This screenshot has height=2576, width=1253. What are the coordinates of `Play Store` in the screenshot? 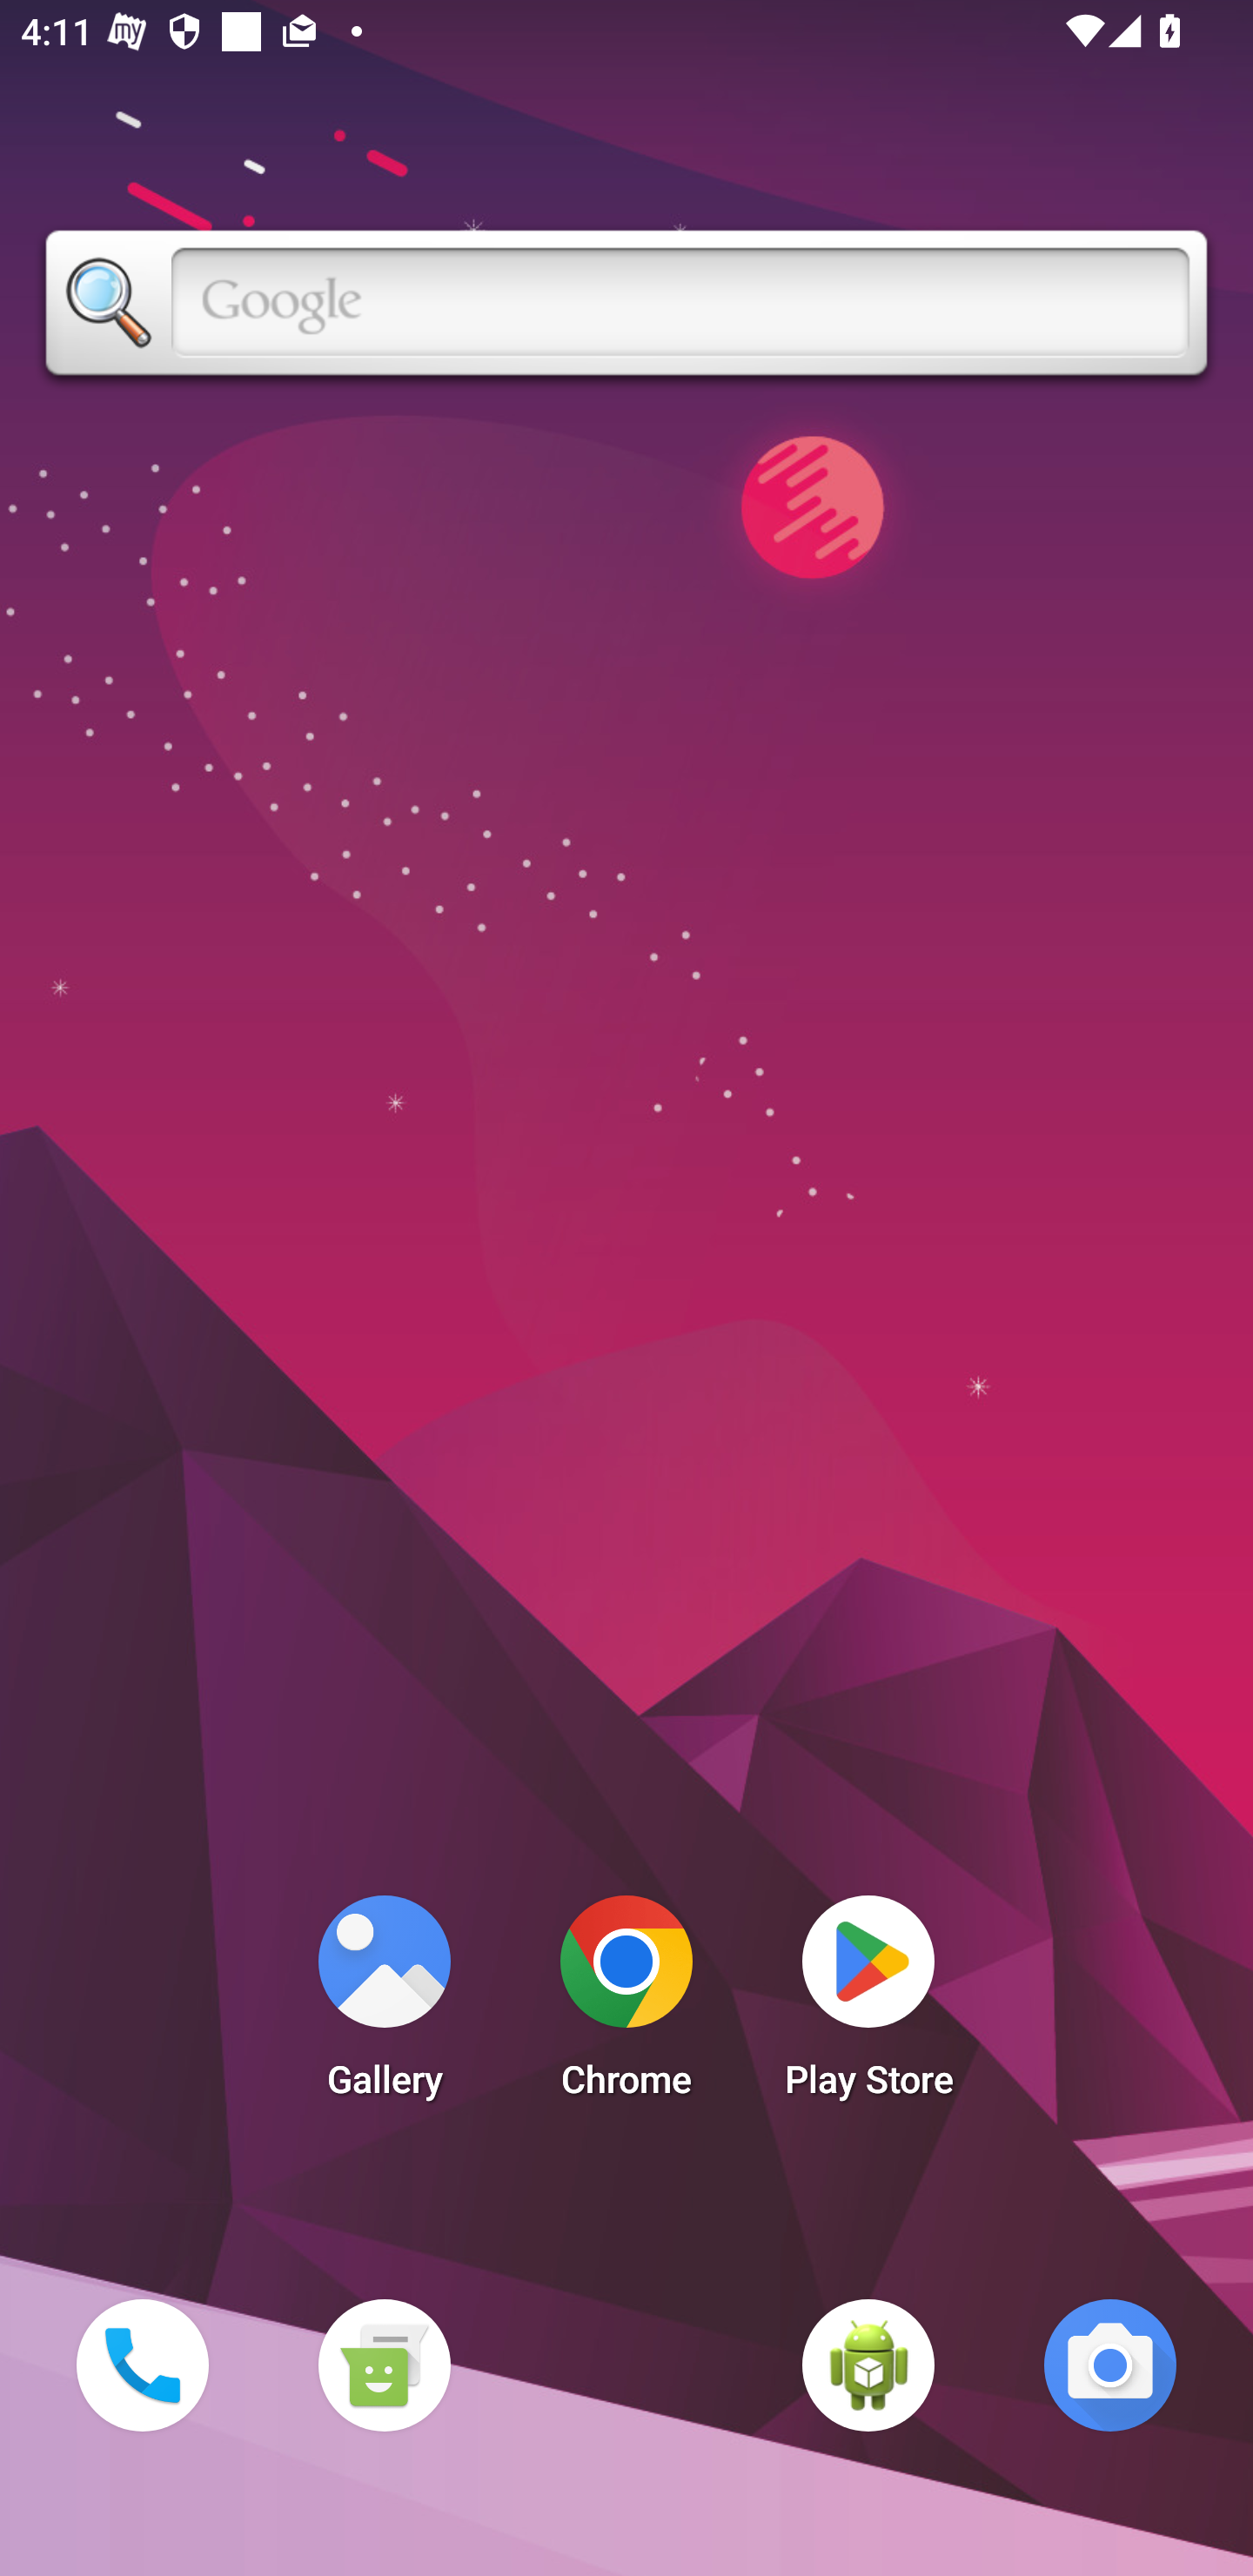 It's located at (868, 2005).